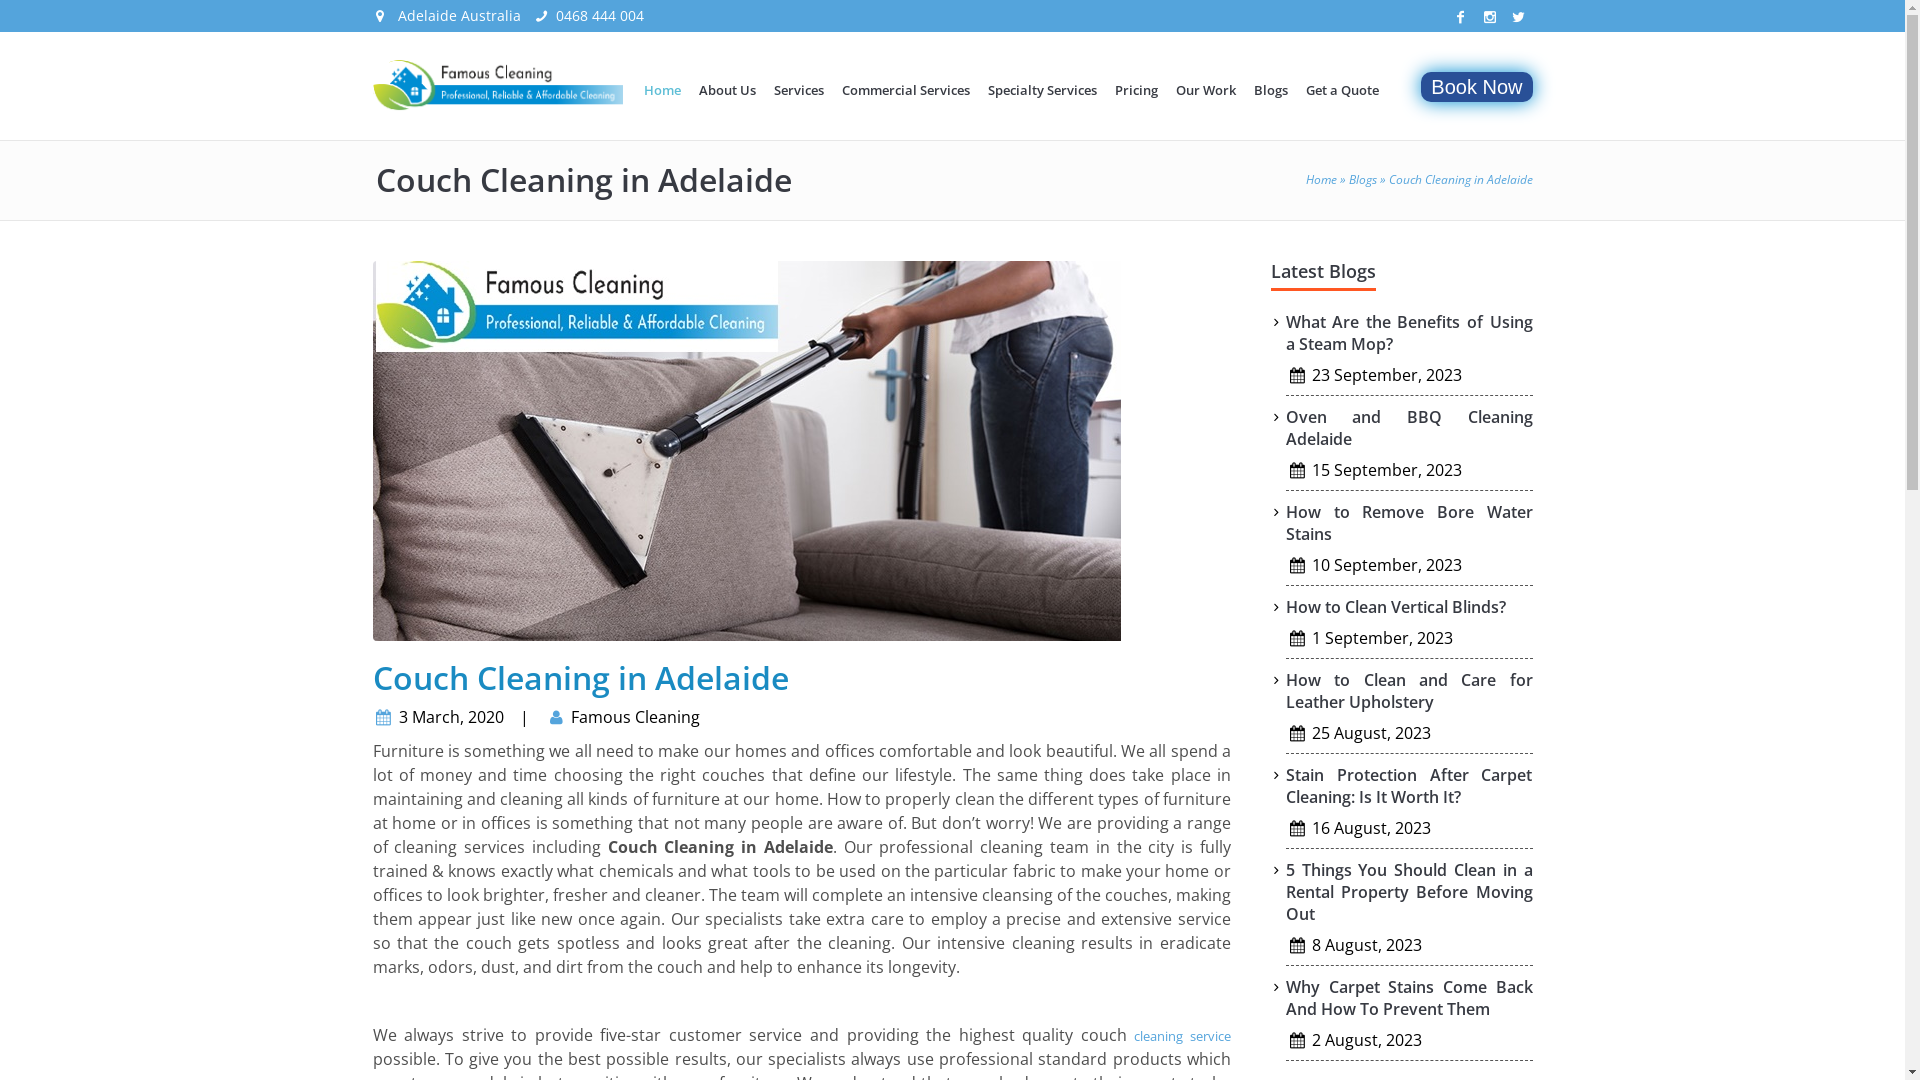 This screenshot has width=1920, height=1080. Describe the element at coordinates (799, 90) in the screenshot. I see `Services` at that location.